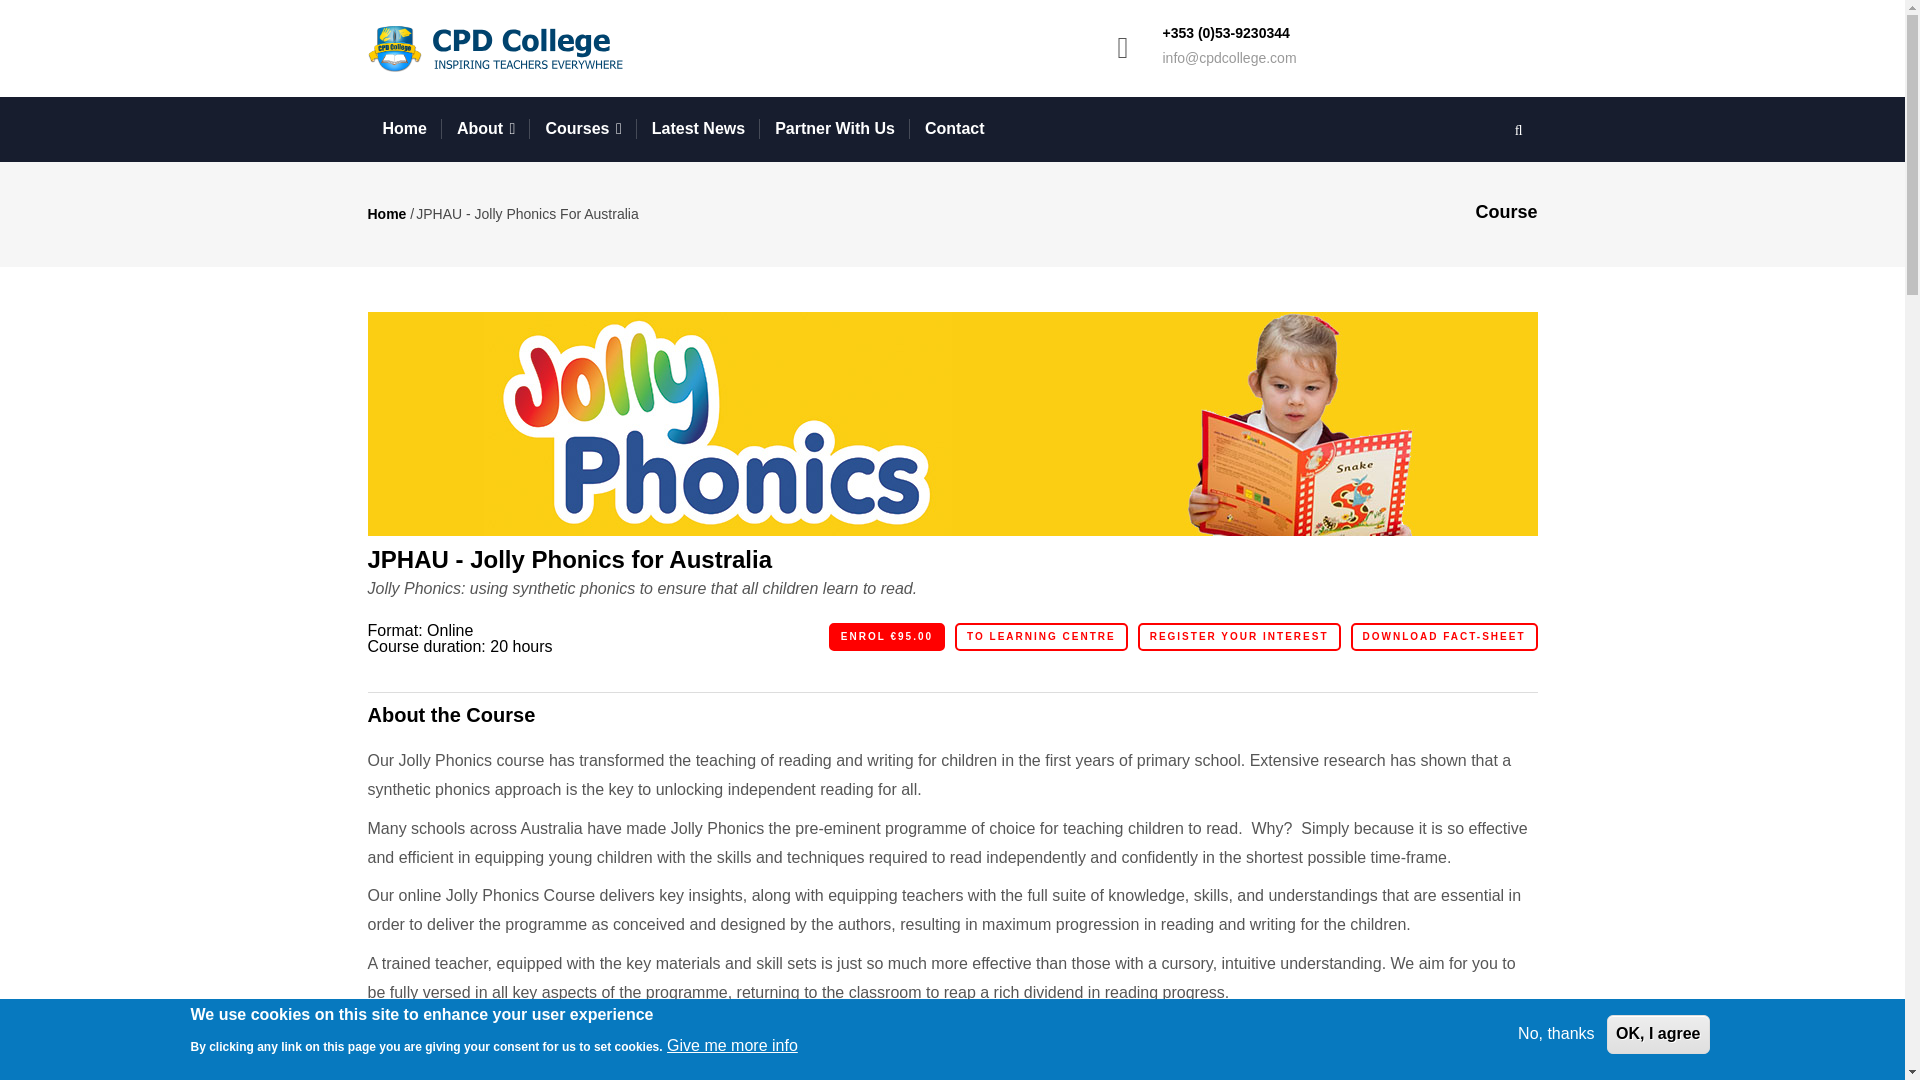  Describe the element at coordinates (1041, 637) in the screenshot. I see `TO LEARNING CENTRE` at that location.